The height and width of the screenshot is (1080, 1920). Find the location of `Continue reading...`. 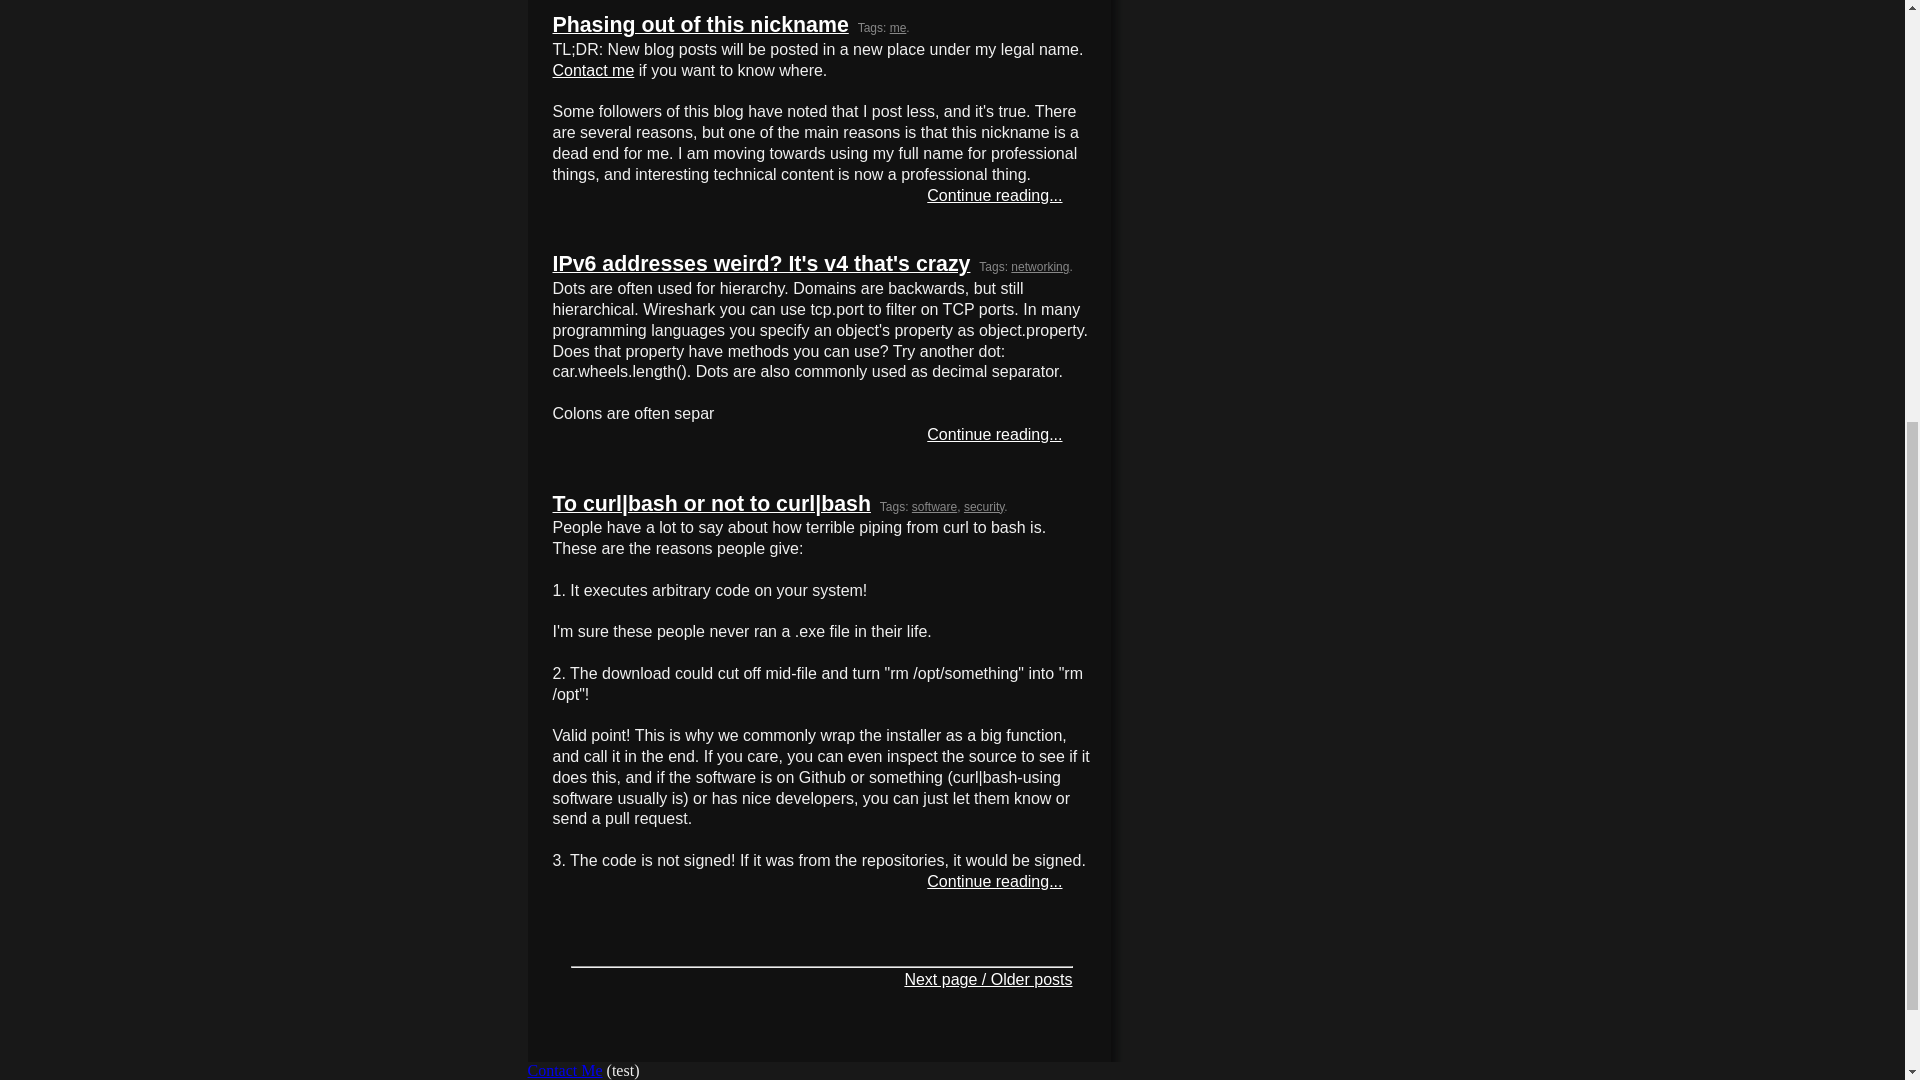

Continue reading... is located at coordinates (994, 434).